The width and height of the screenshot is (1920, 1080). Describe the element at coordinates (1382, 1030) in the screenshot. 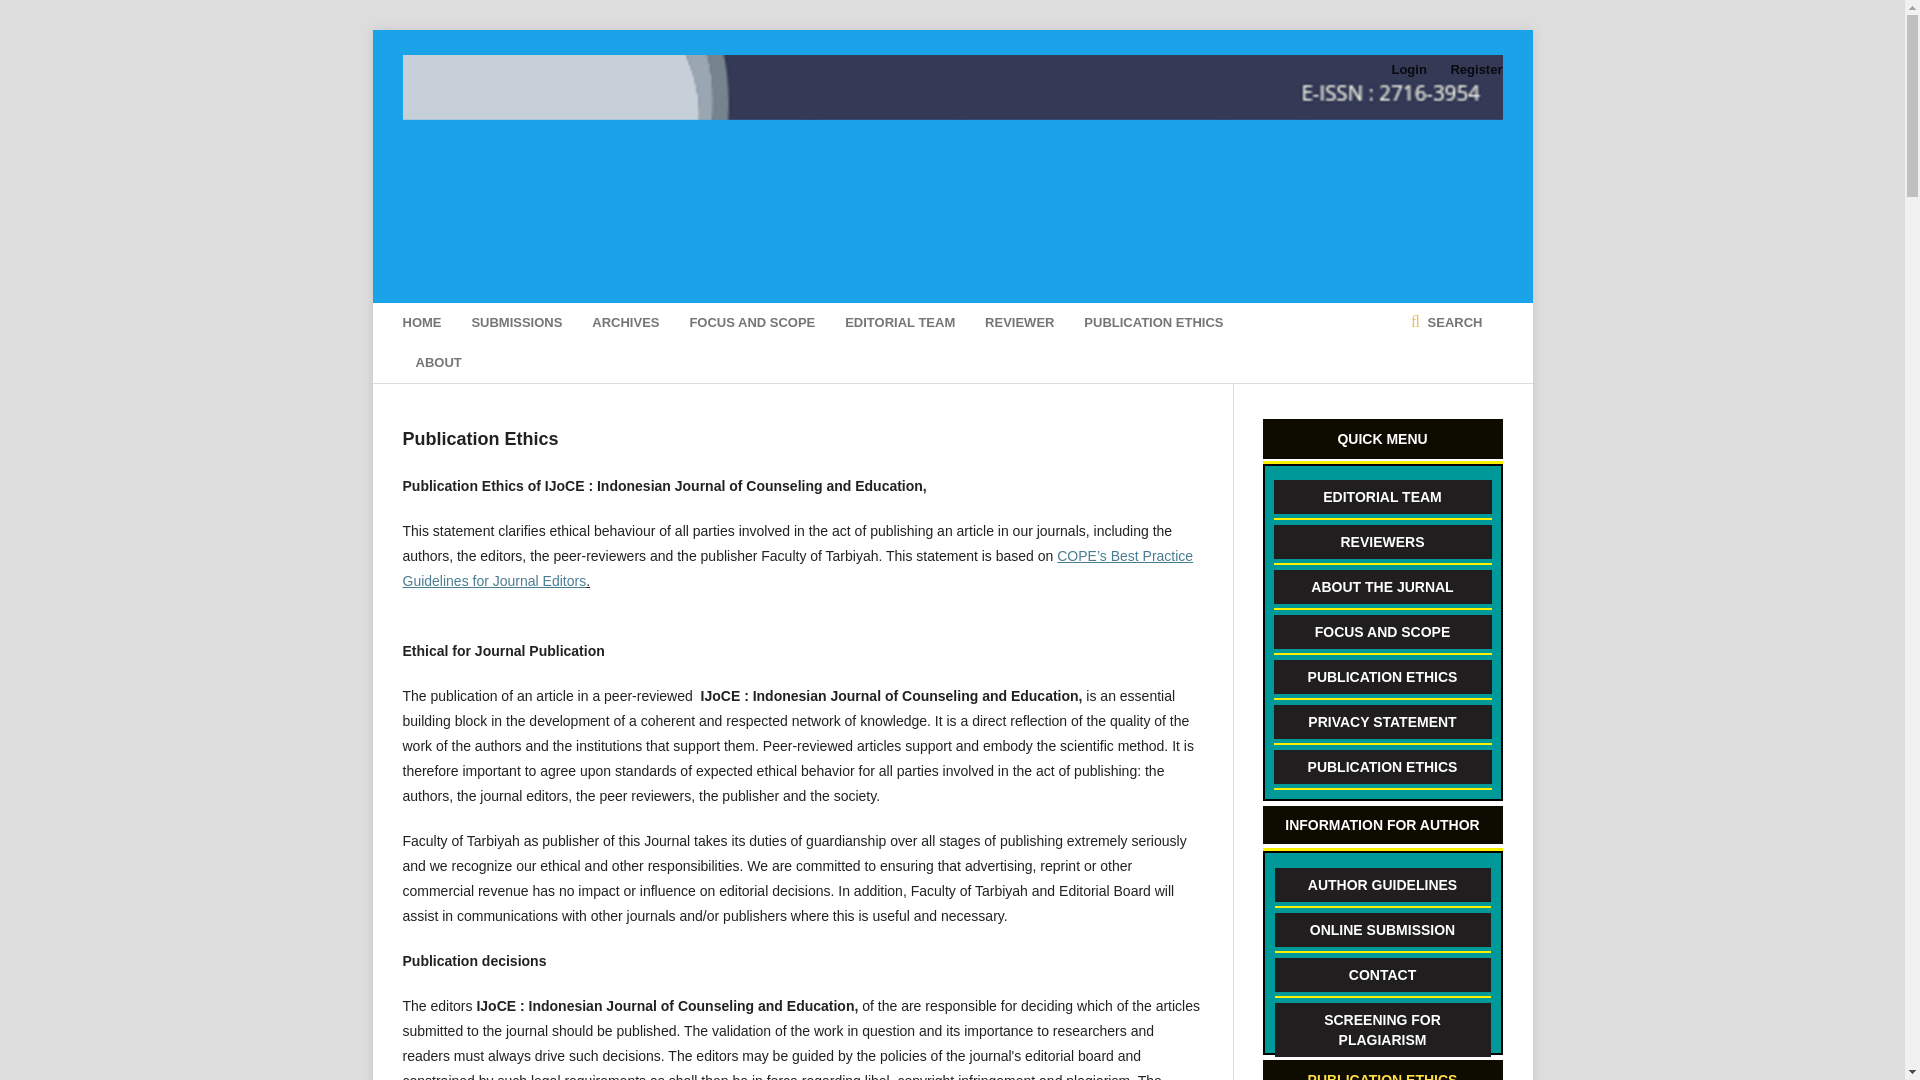

I see `SCREENING FOR PLAGIARISM` at that location.